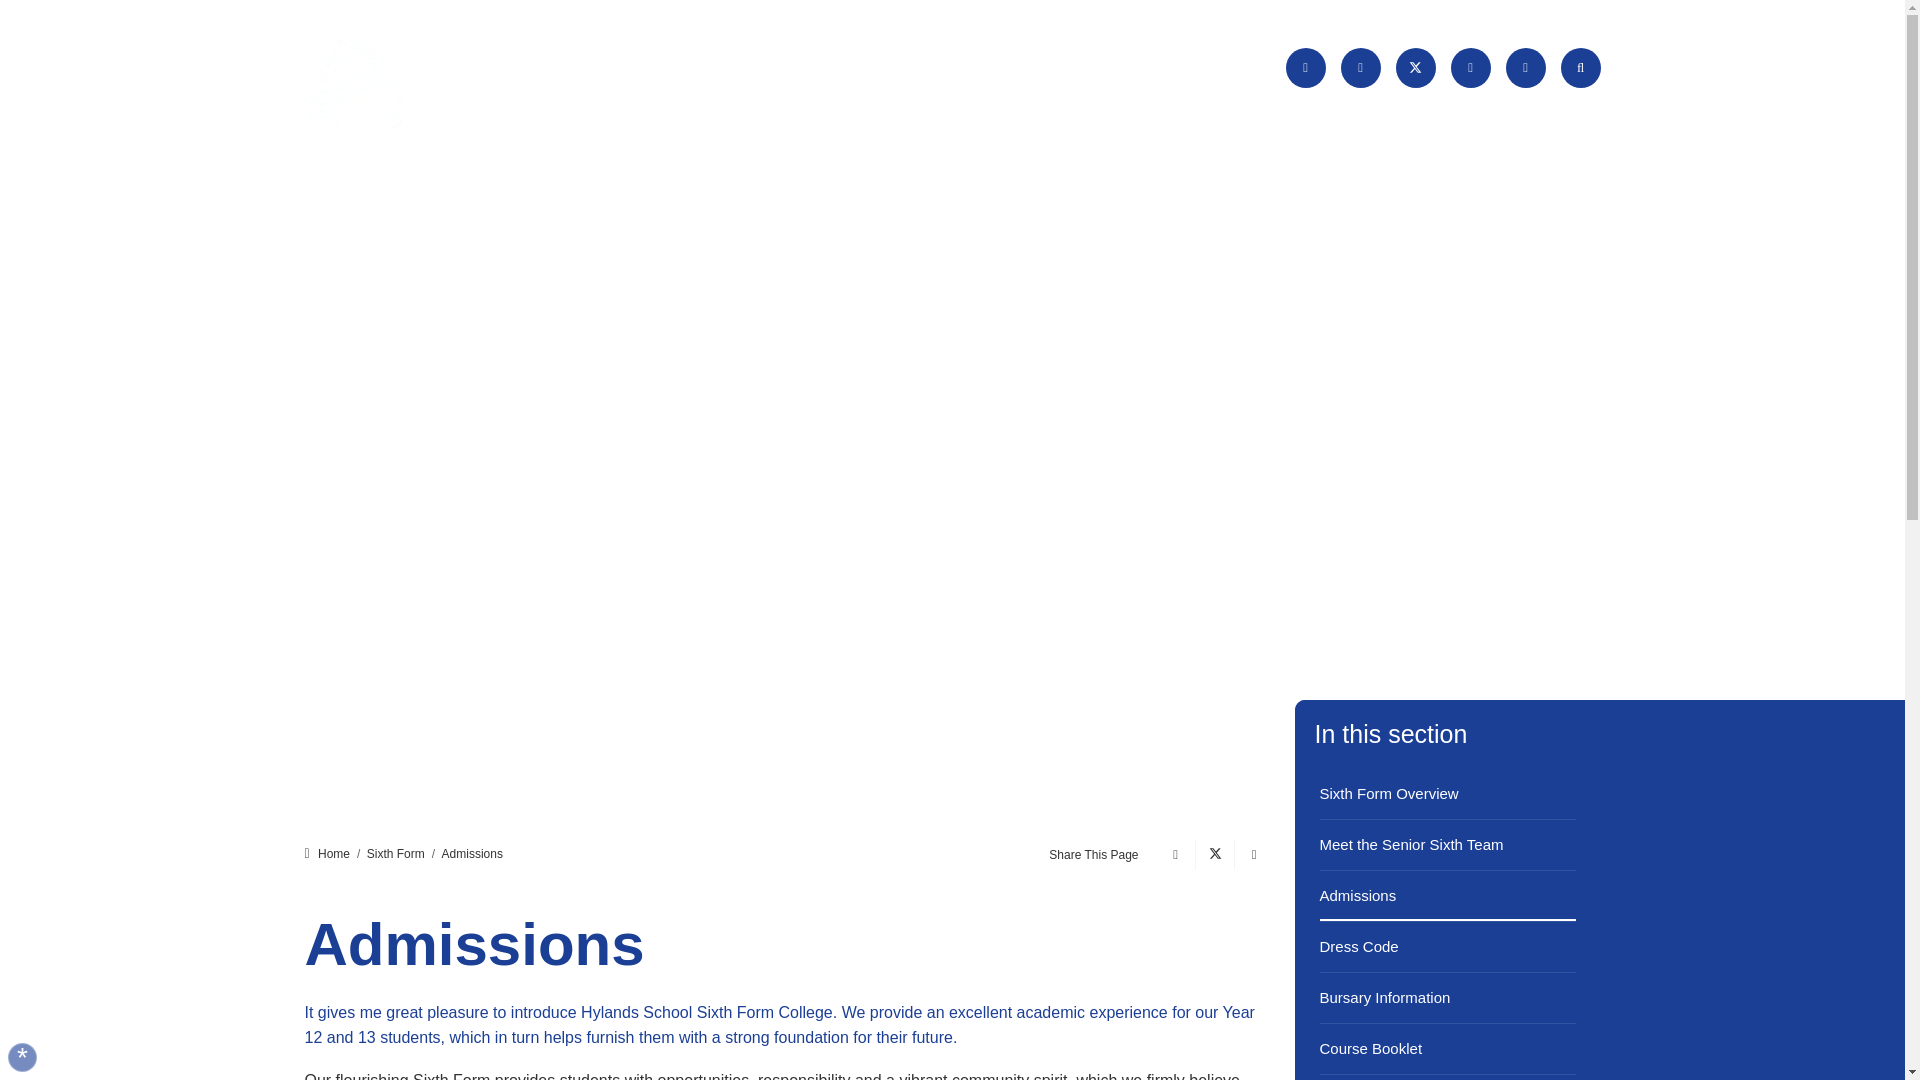  What do you see at coordinates (1525, 67) in the screenshot?
I see `YouTube` at bounding box center [1525, 67].